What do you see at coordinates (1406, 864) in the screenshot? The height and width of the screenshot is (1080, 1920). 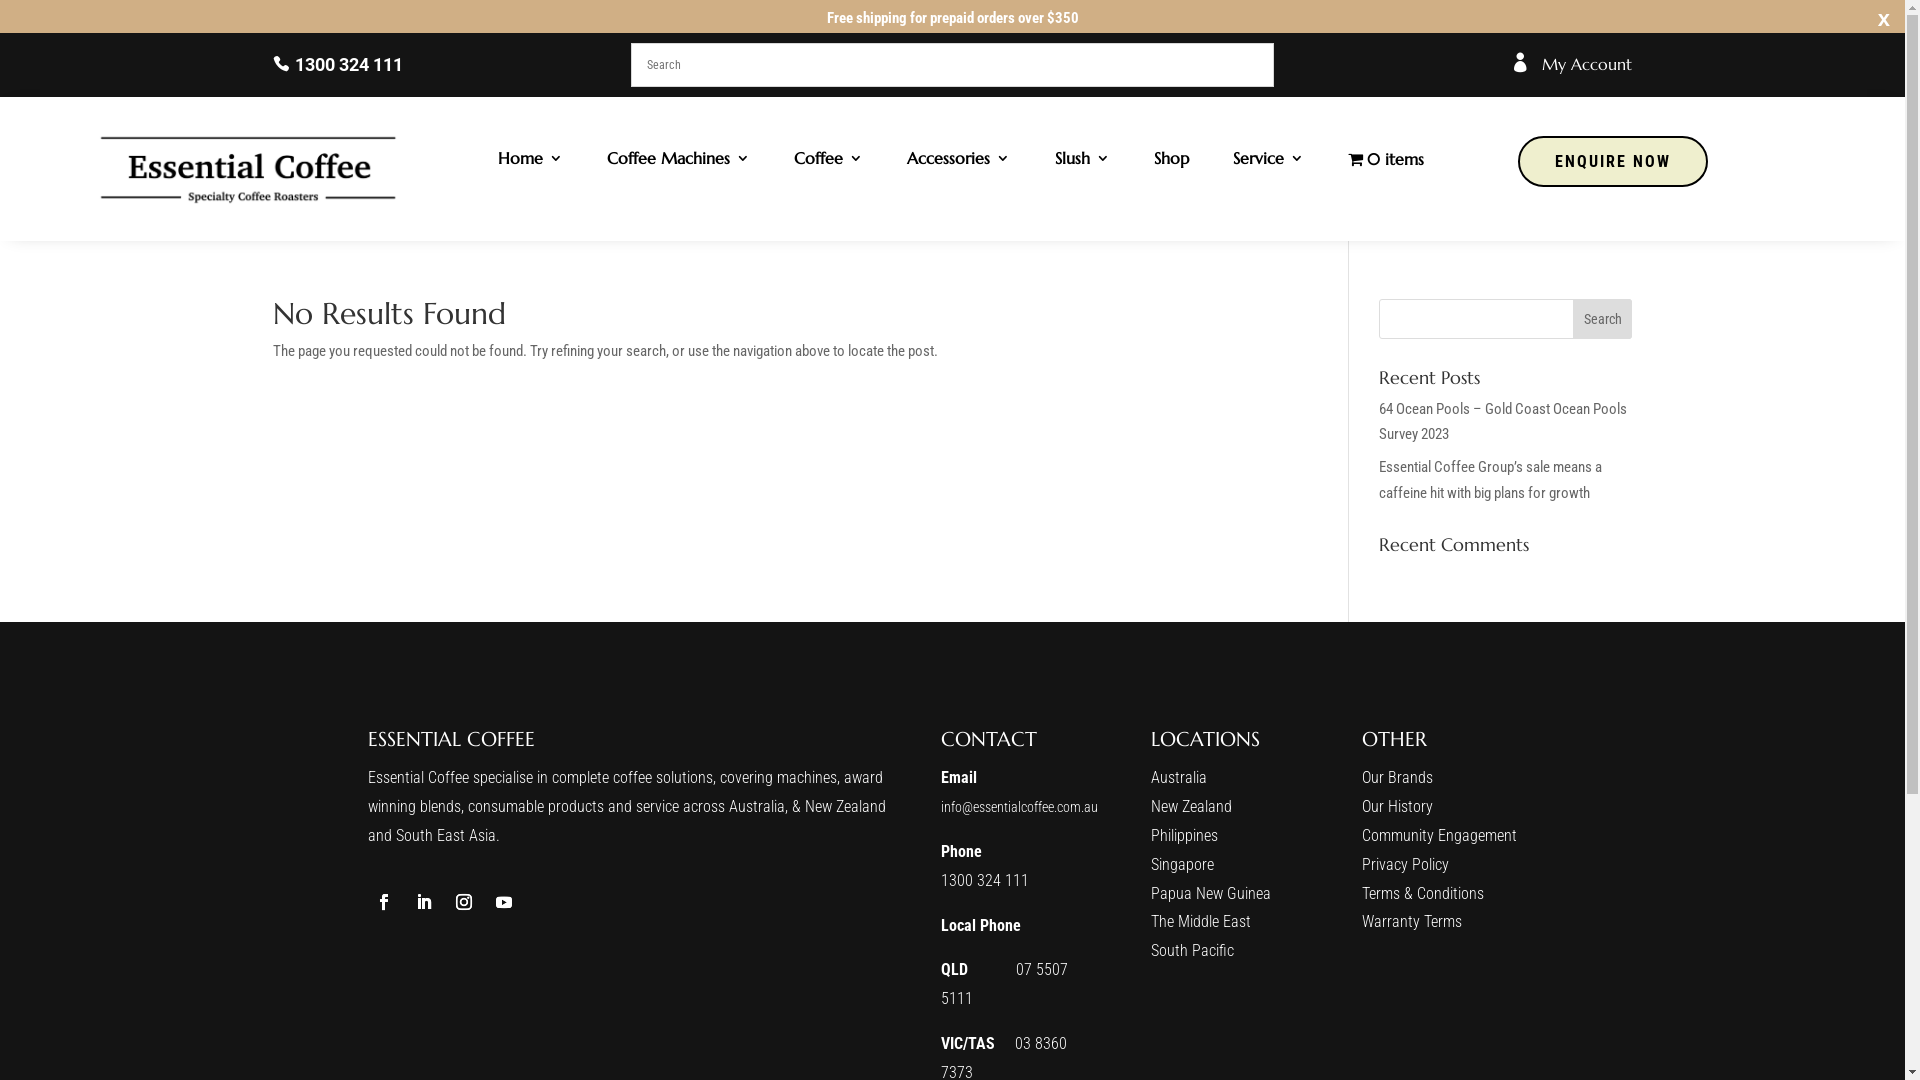 I see `Privacy Policy` at bounding box center [1406, 864].